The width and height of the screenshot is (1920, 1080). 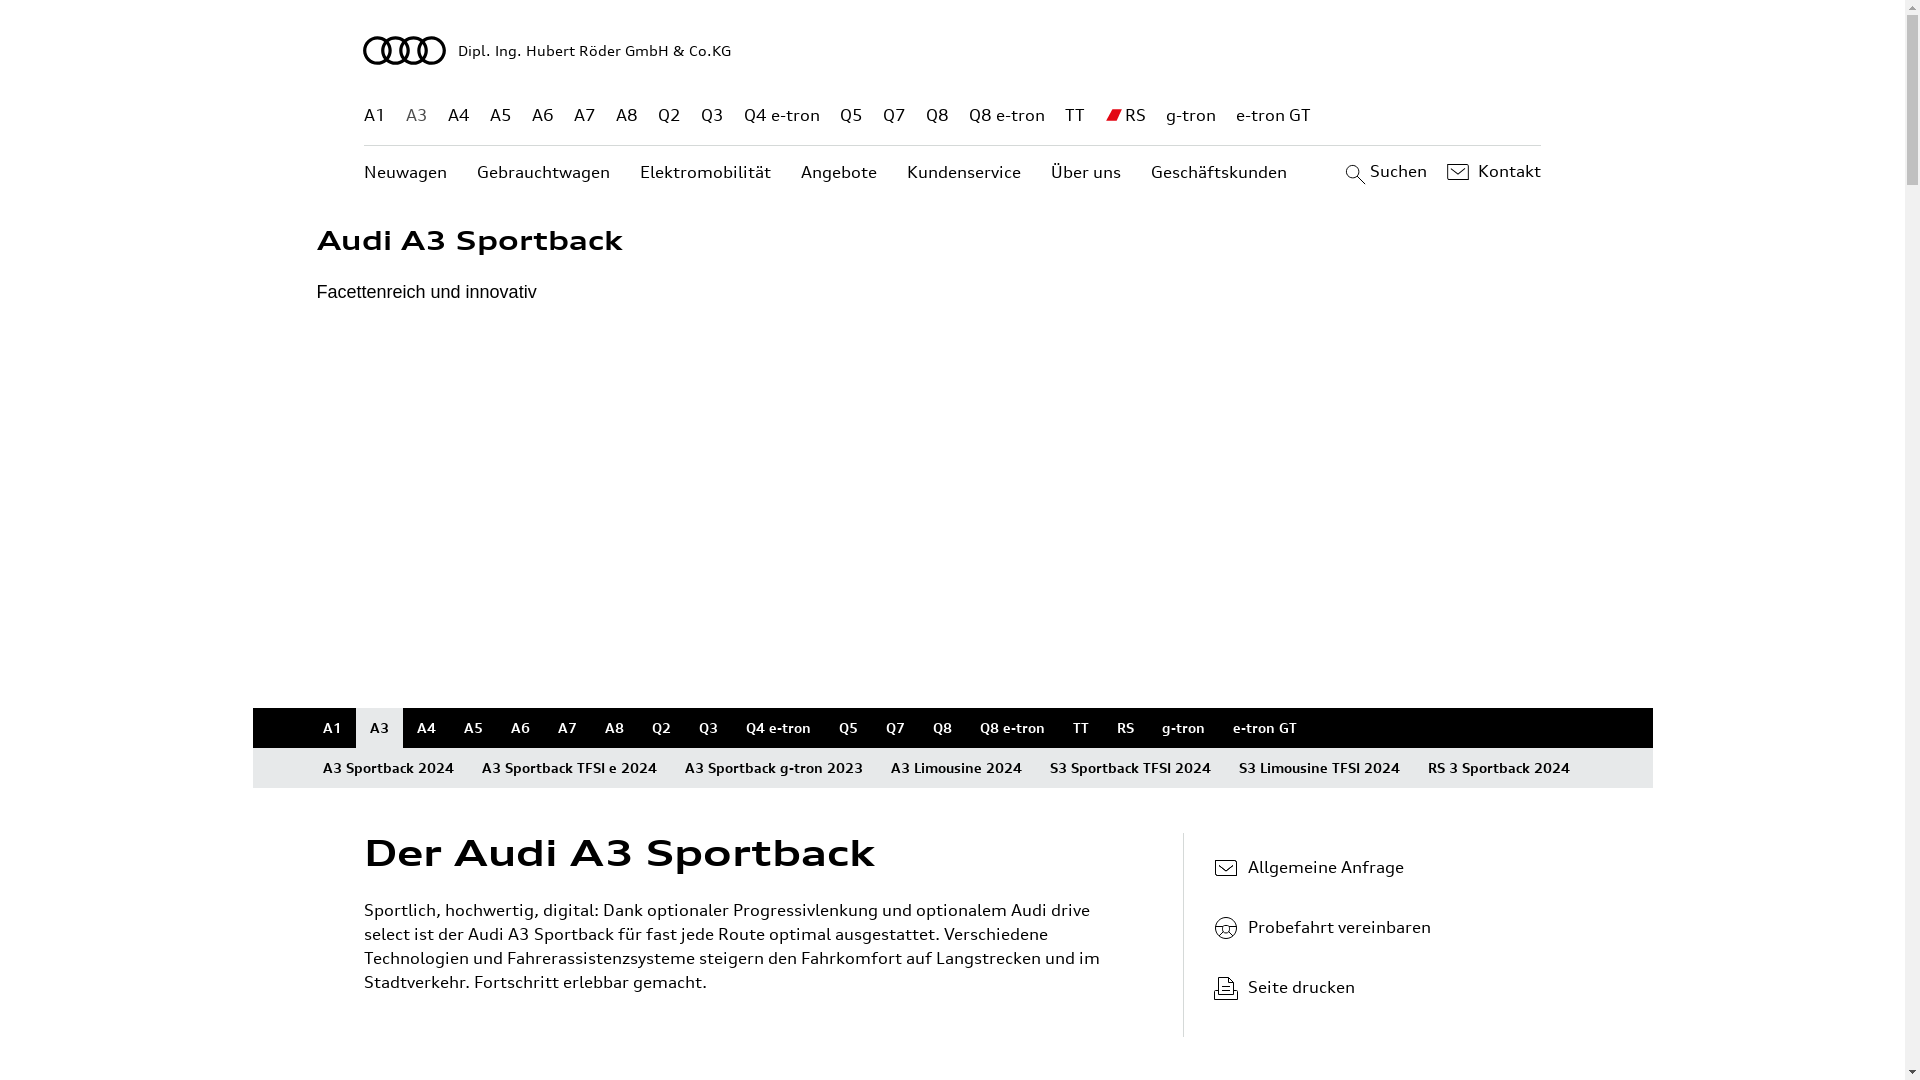 I want to click on Neuwagen, so click(x=406, y=172).